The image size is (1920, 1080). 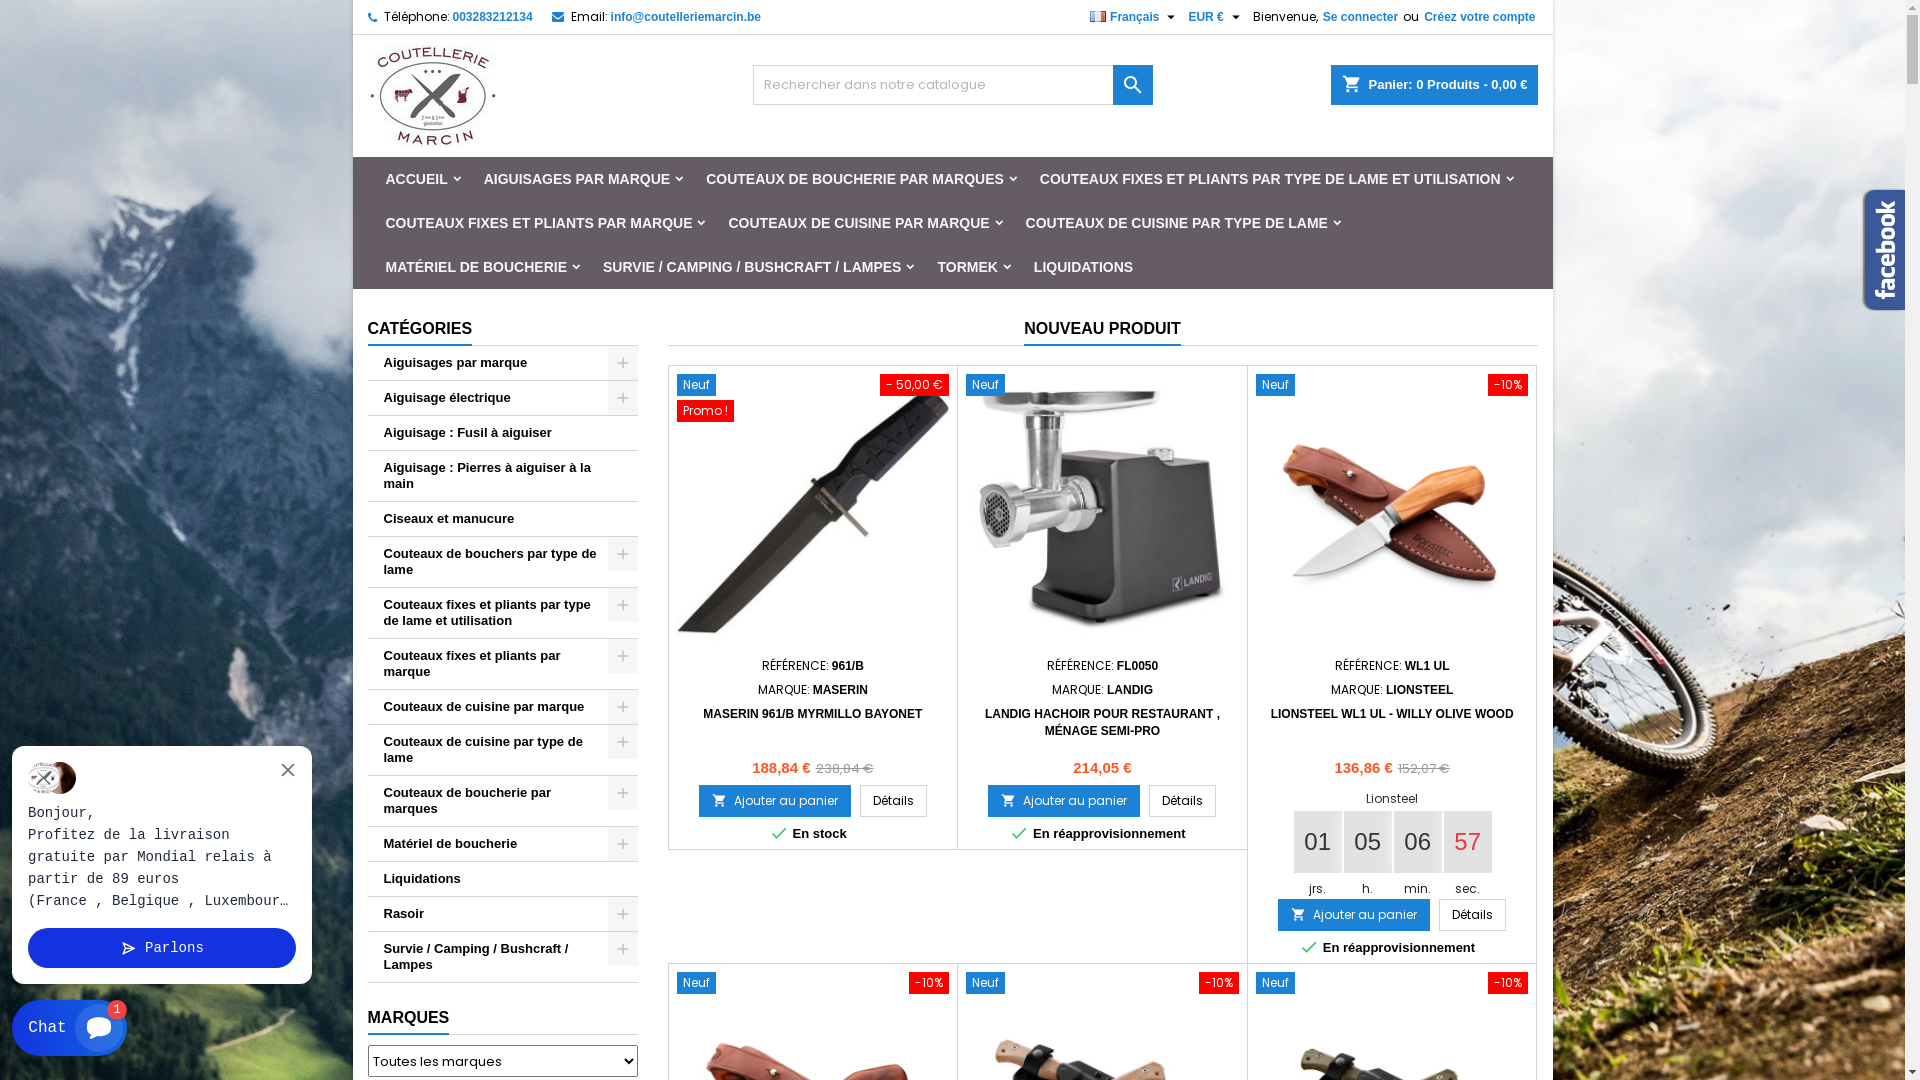 I want to click on COUTEAUX FIXES ET PLIANTS PAR TYPE DE LAME ET UTILISATION, so click(x=1270, y=179).